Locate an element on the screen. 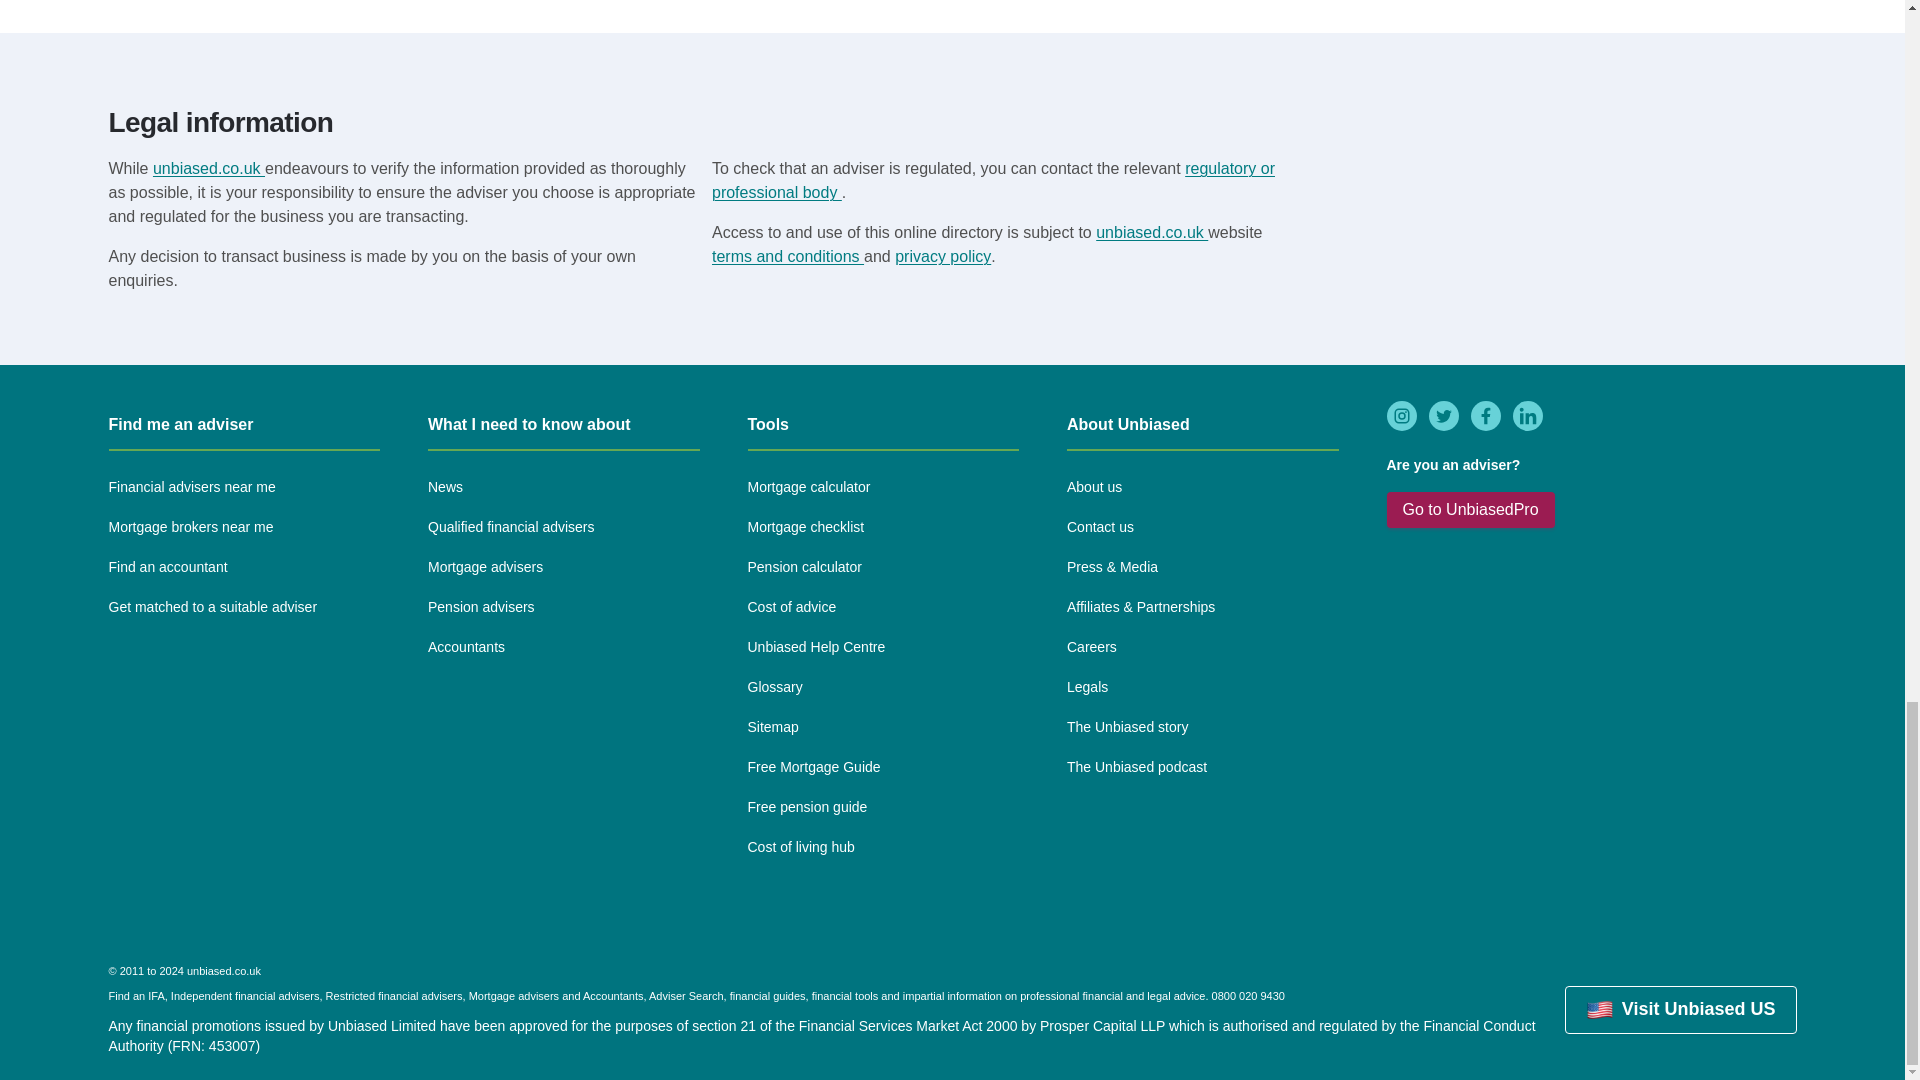 This screenshot has width=1920, height=1080. unbiased.co.uk is located at coordinates (1152, 232).